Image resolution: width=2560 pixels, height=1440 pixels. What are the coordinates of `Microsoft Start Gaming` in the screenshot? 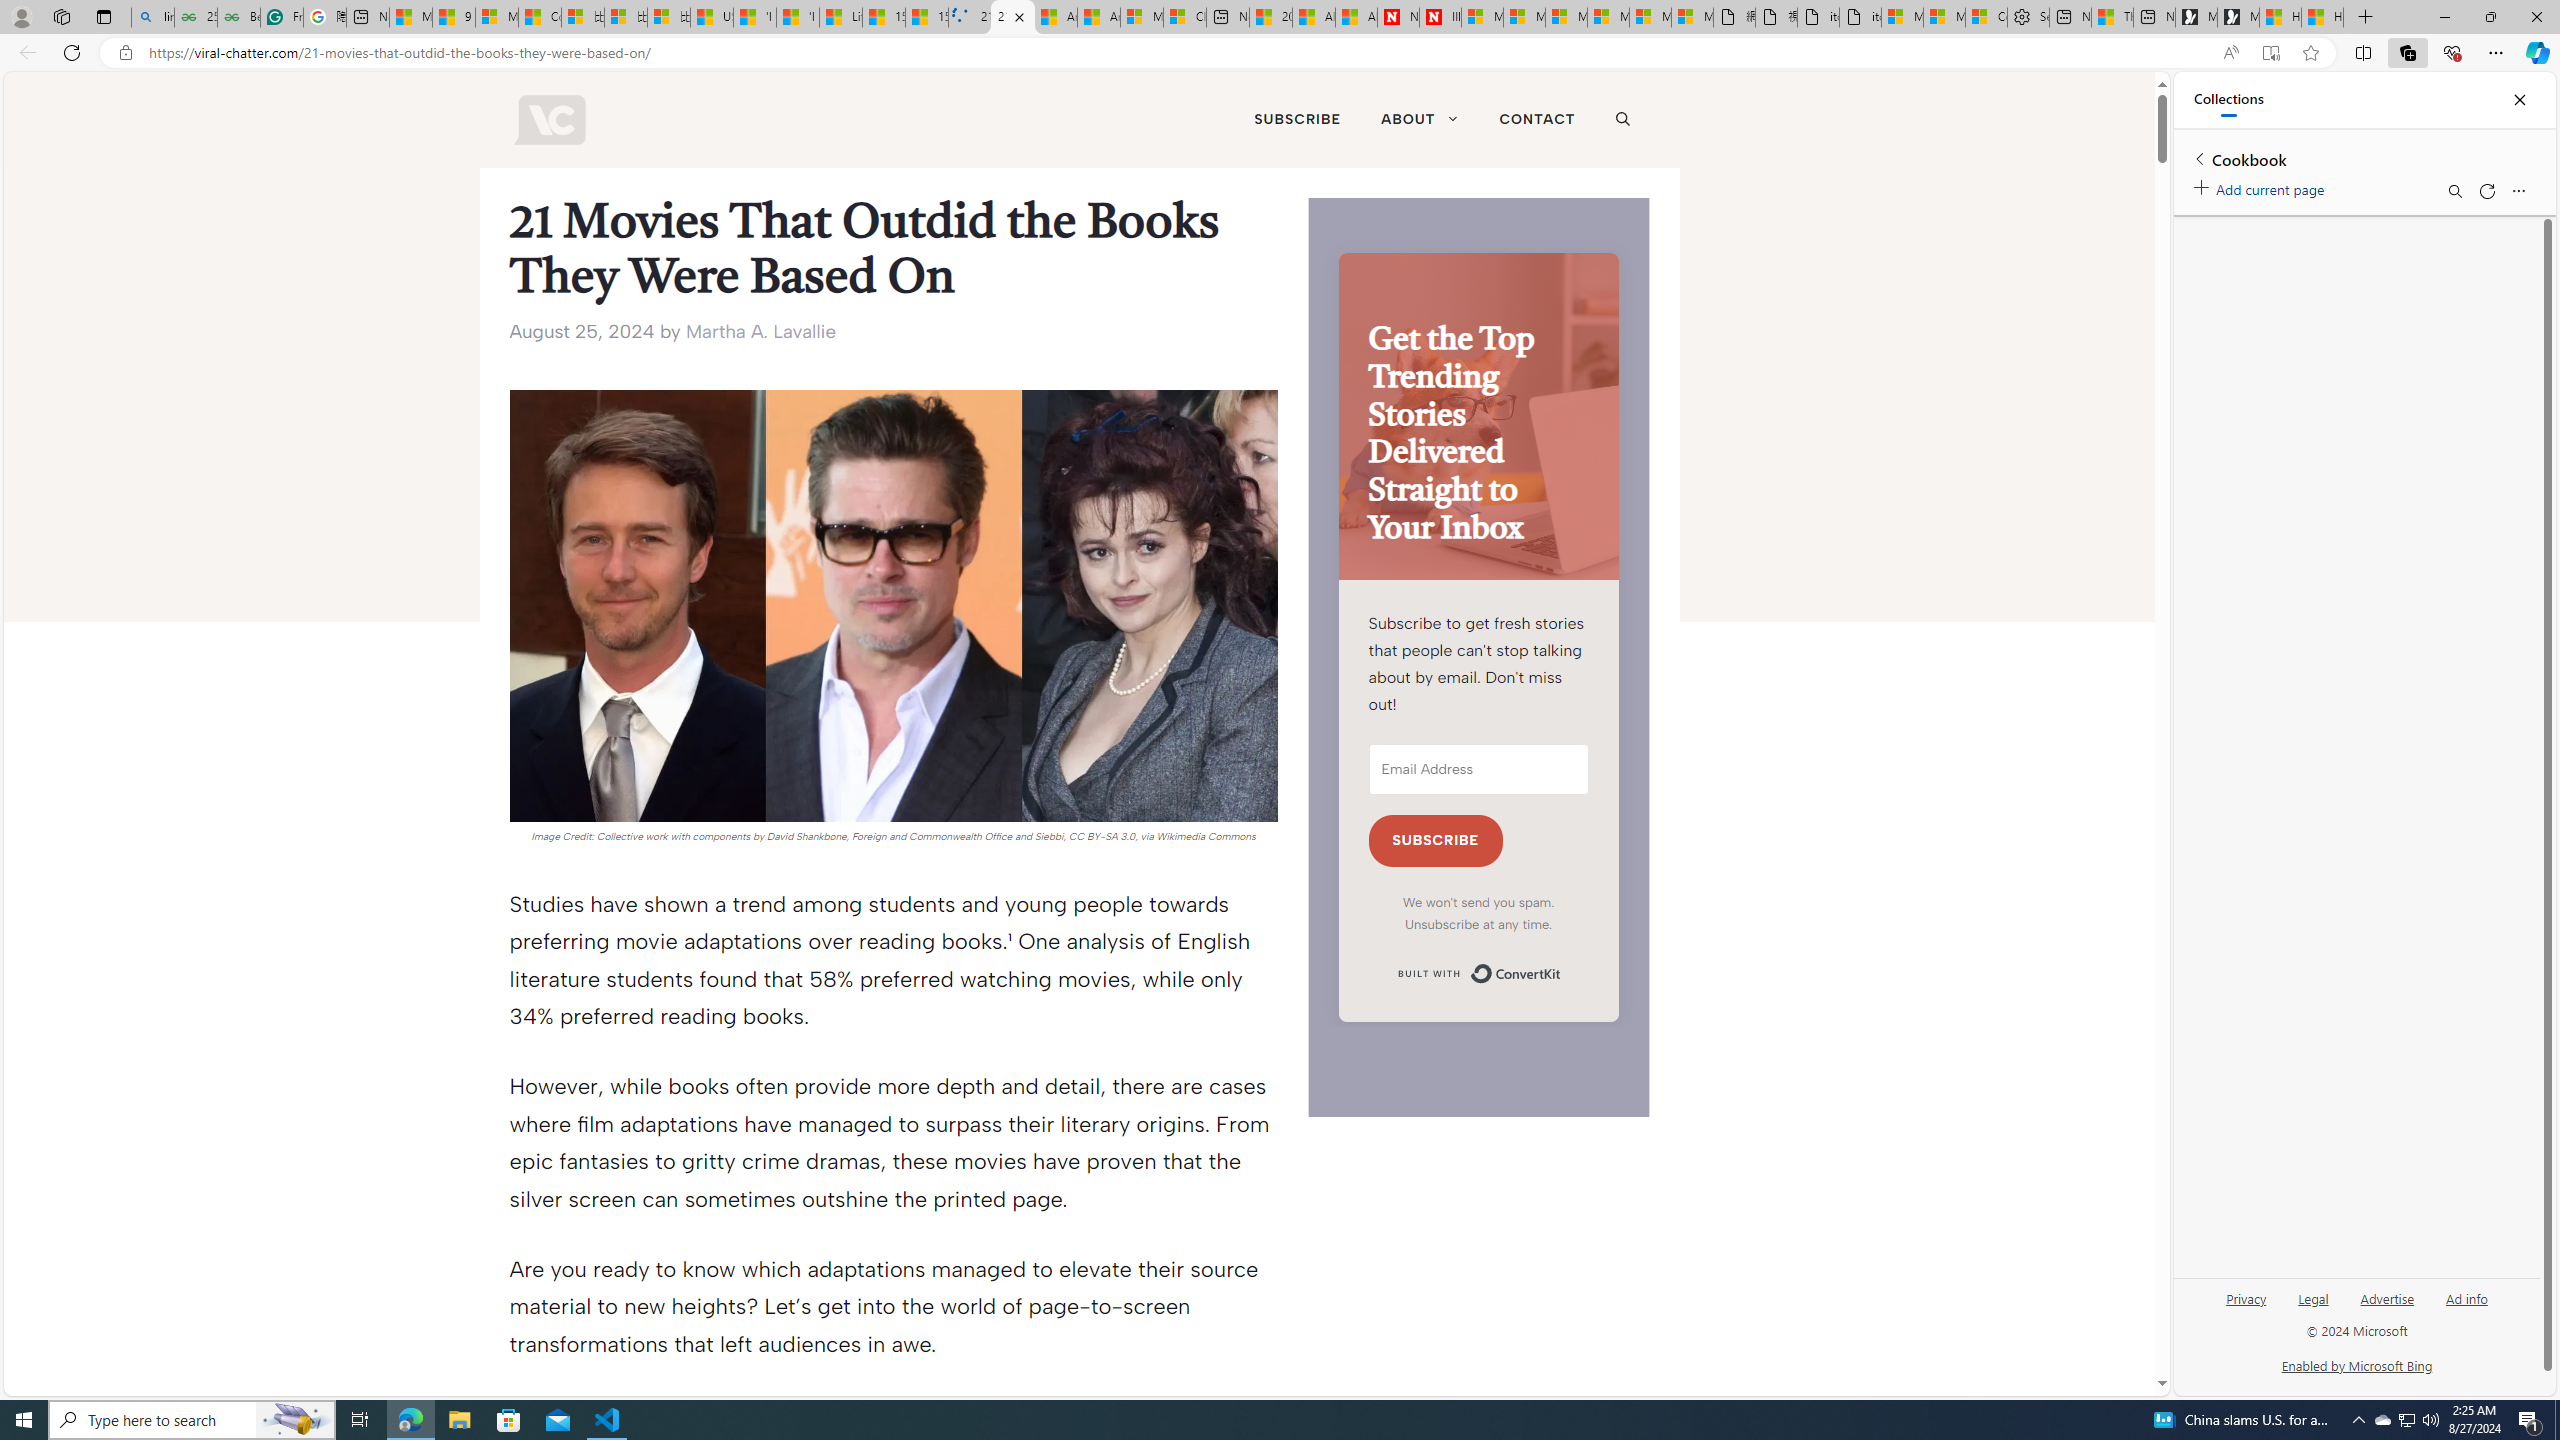 It's located at (2238, 17).